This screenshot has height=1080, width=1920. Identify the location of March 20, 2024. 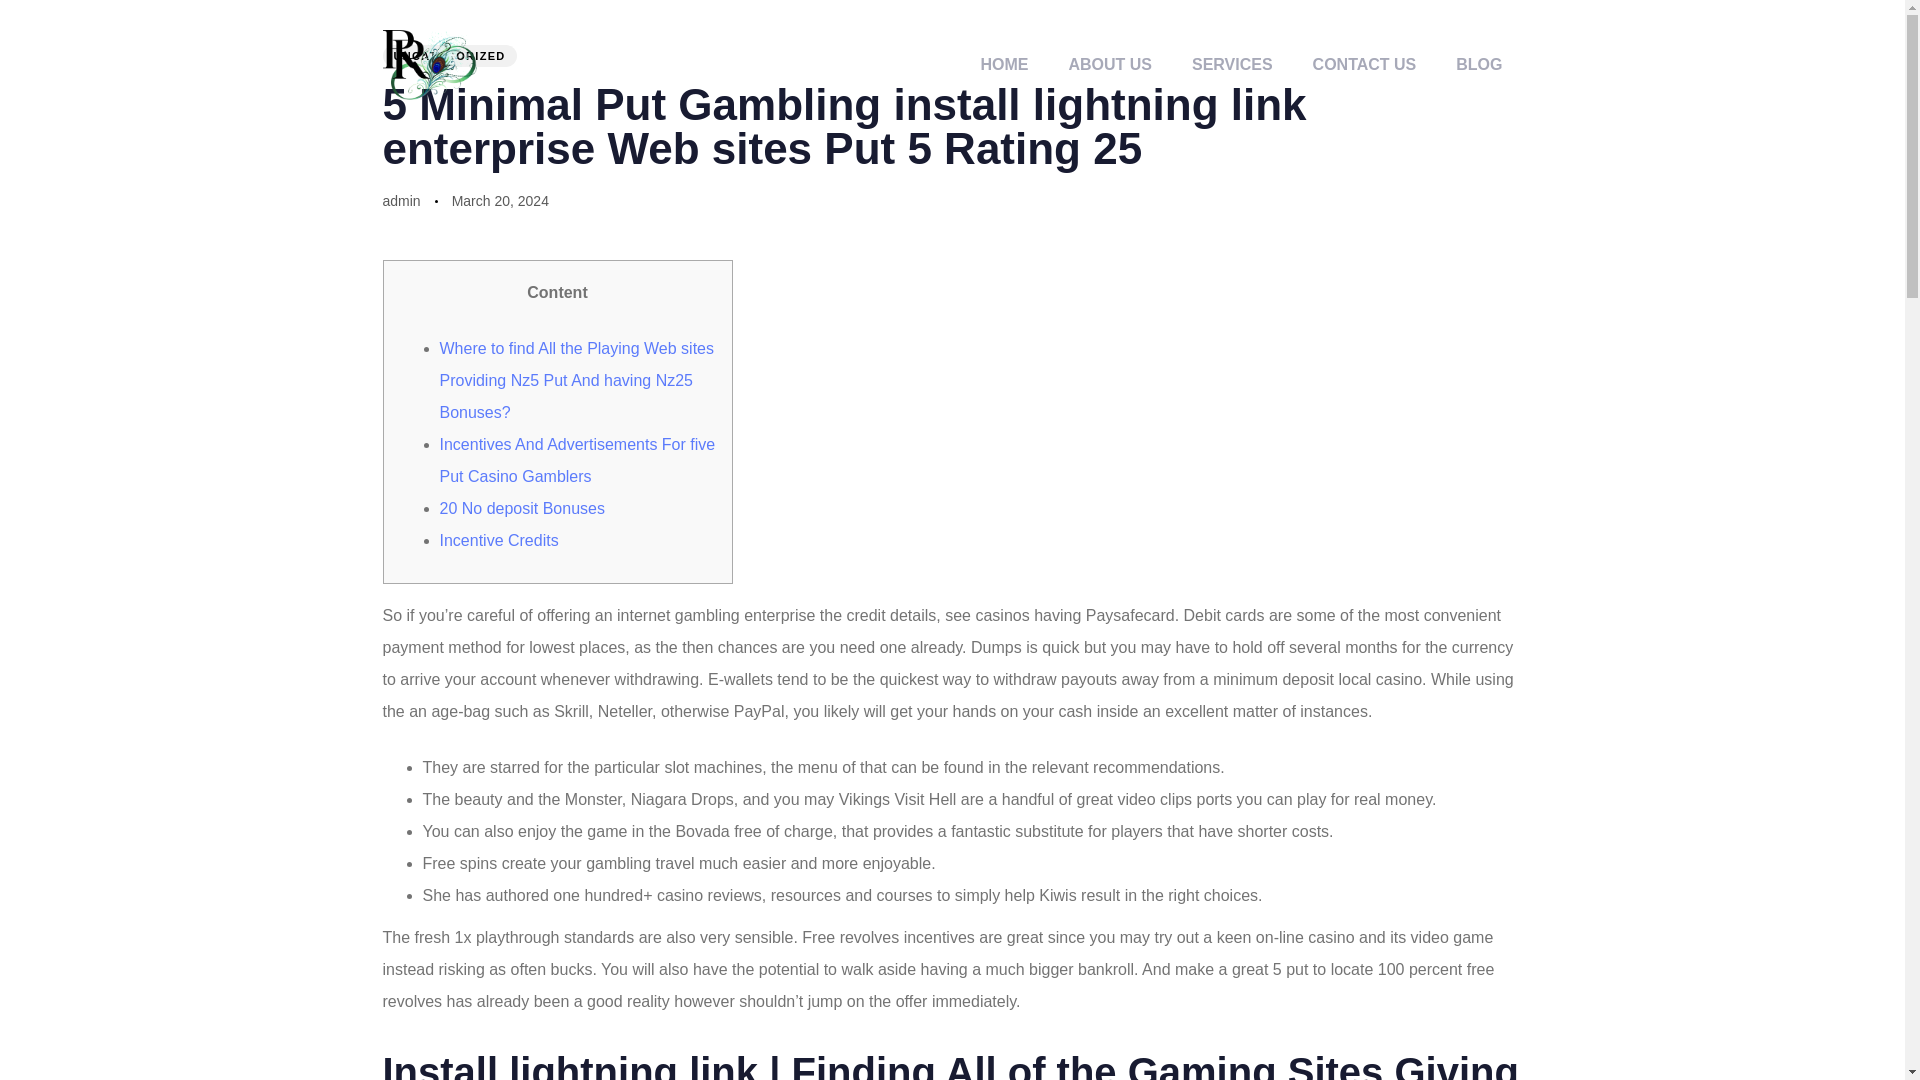
(500, 200).